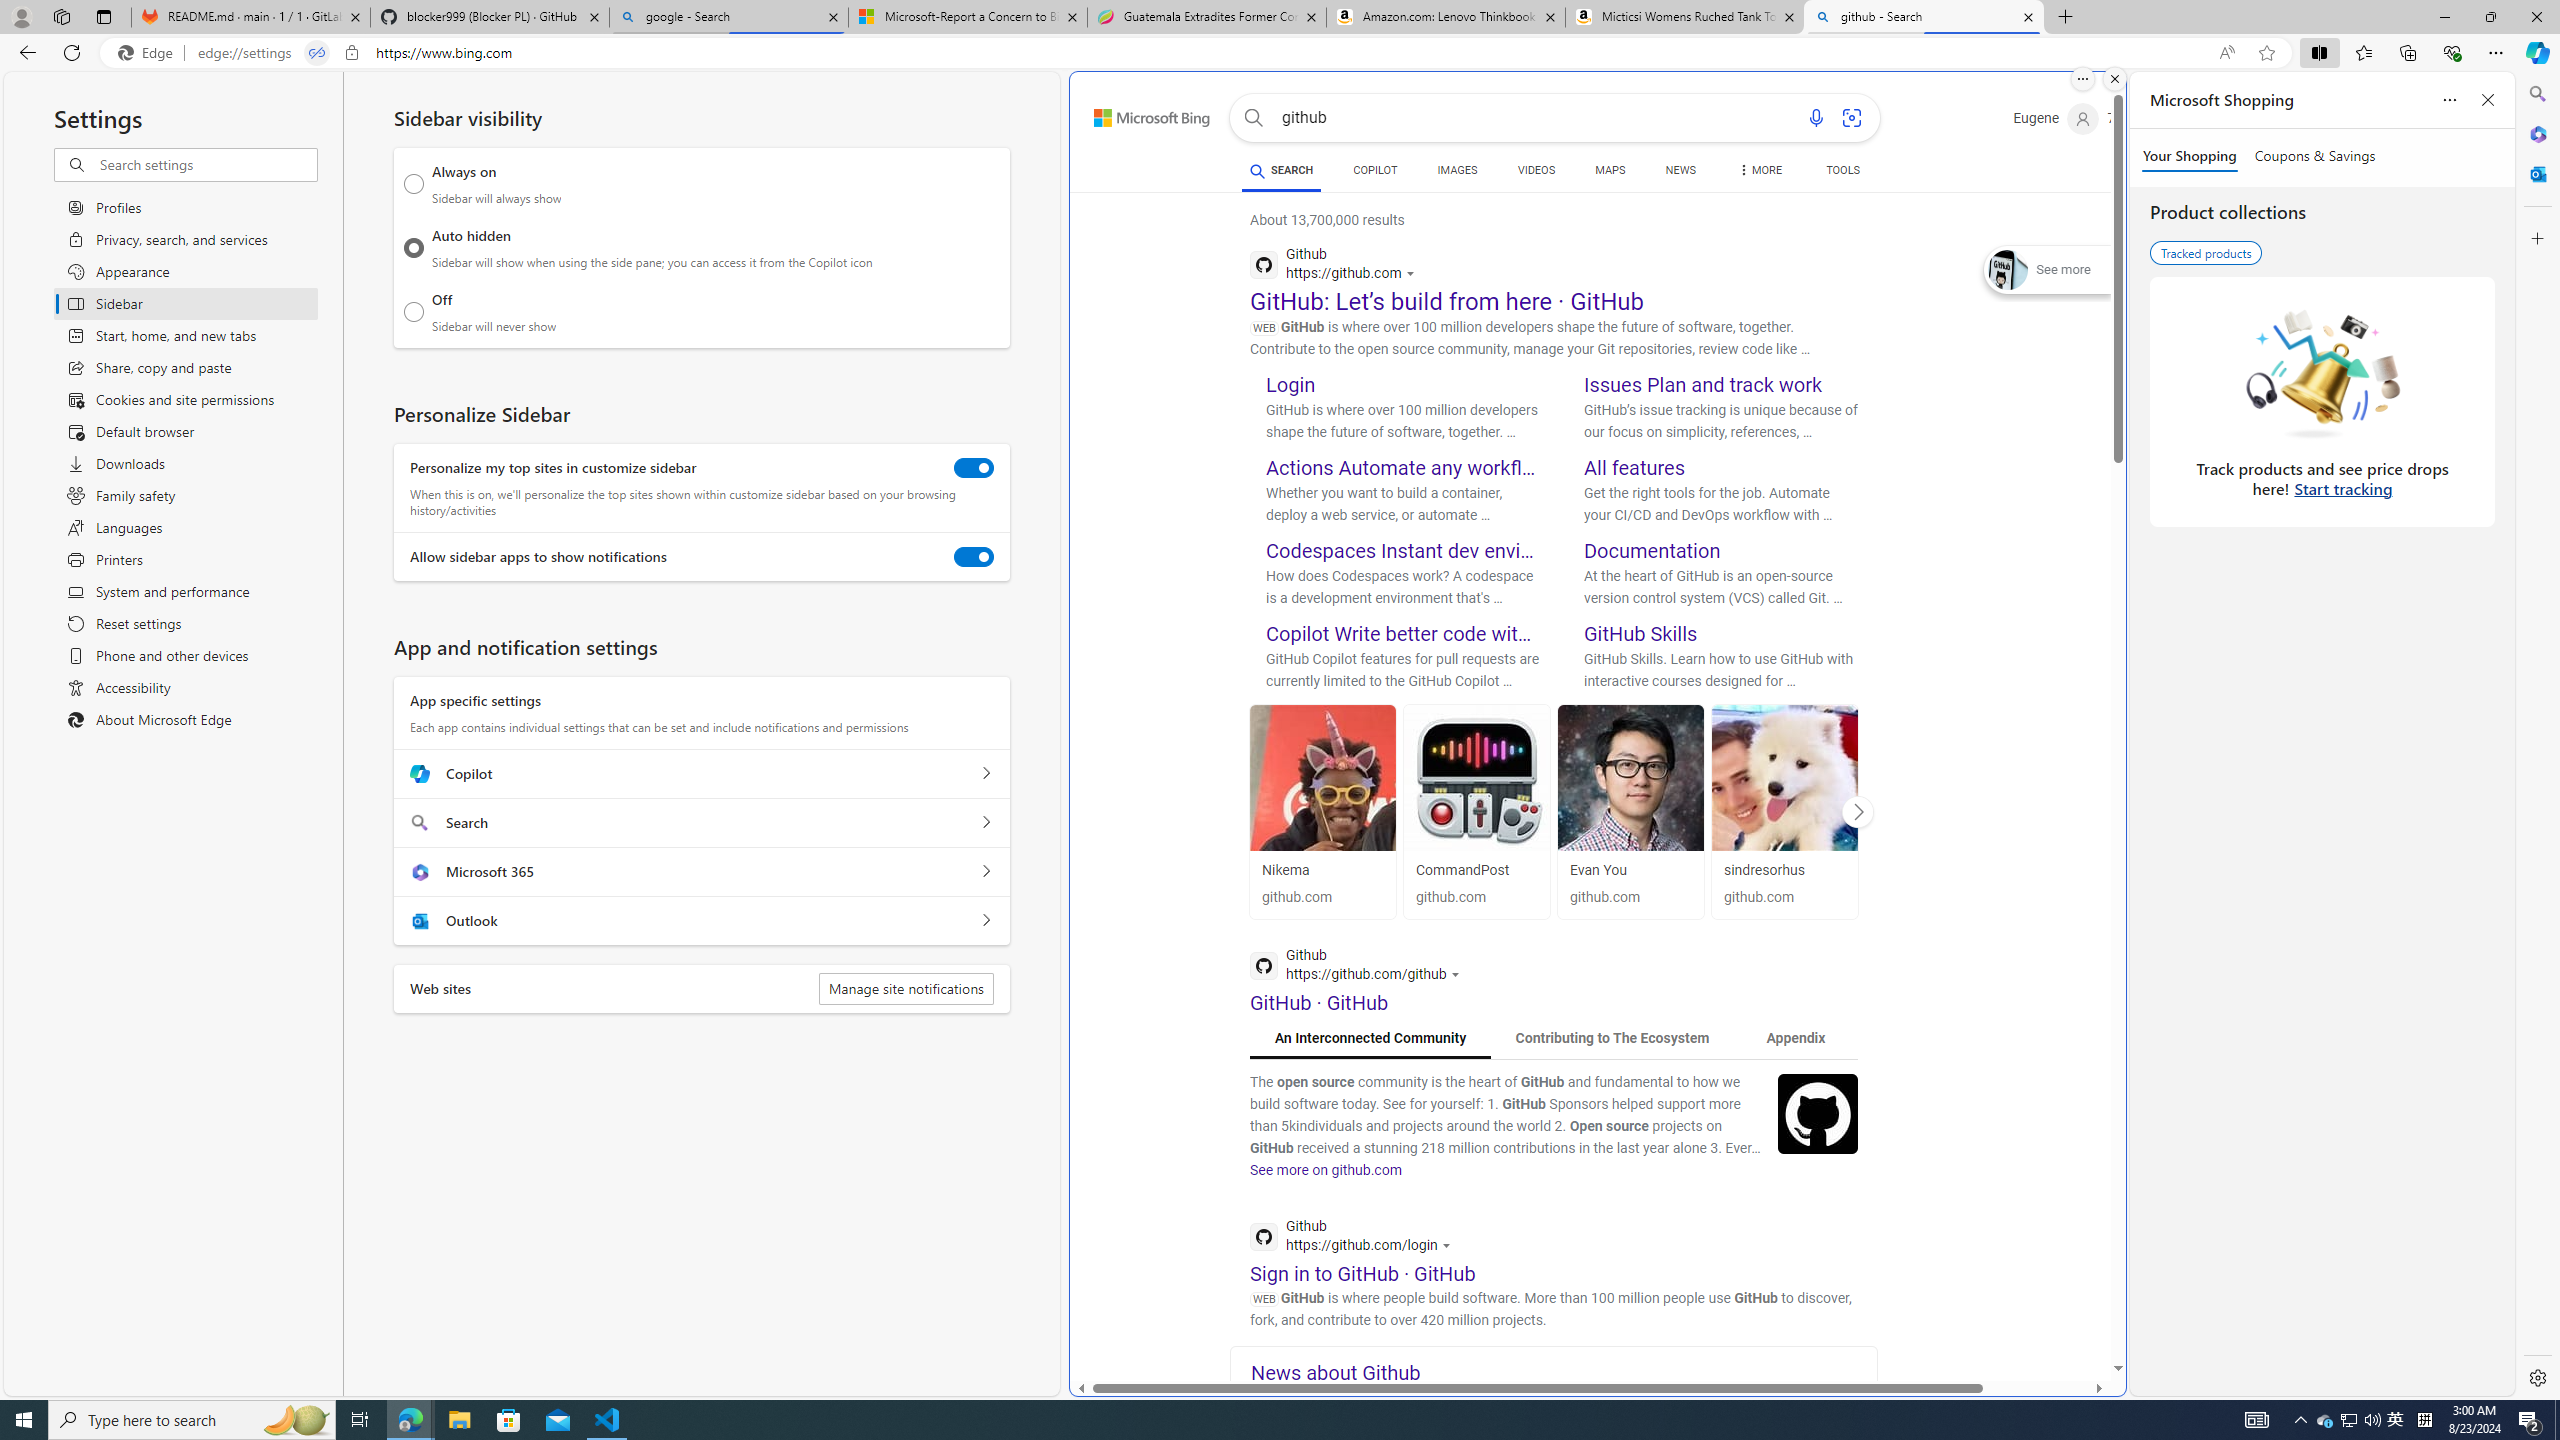  What do you see at coordinates (1322, 811) in the screenshot?
I see `Nikema Nikema github.com` at bounding box center [1322, 811].